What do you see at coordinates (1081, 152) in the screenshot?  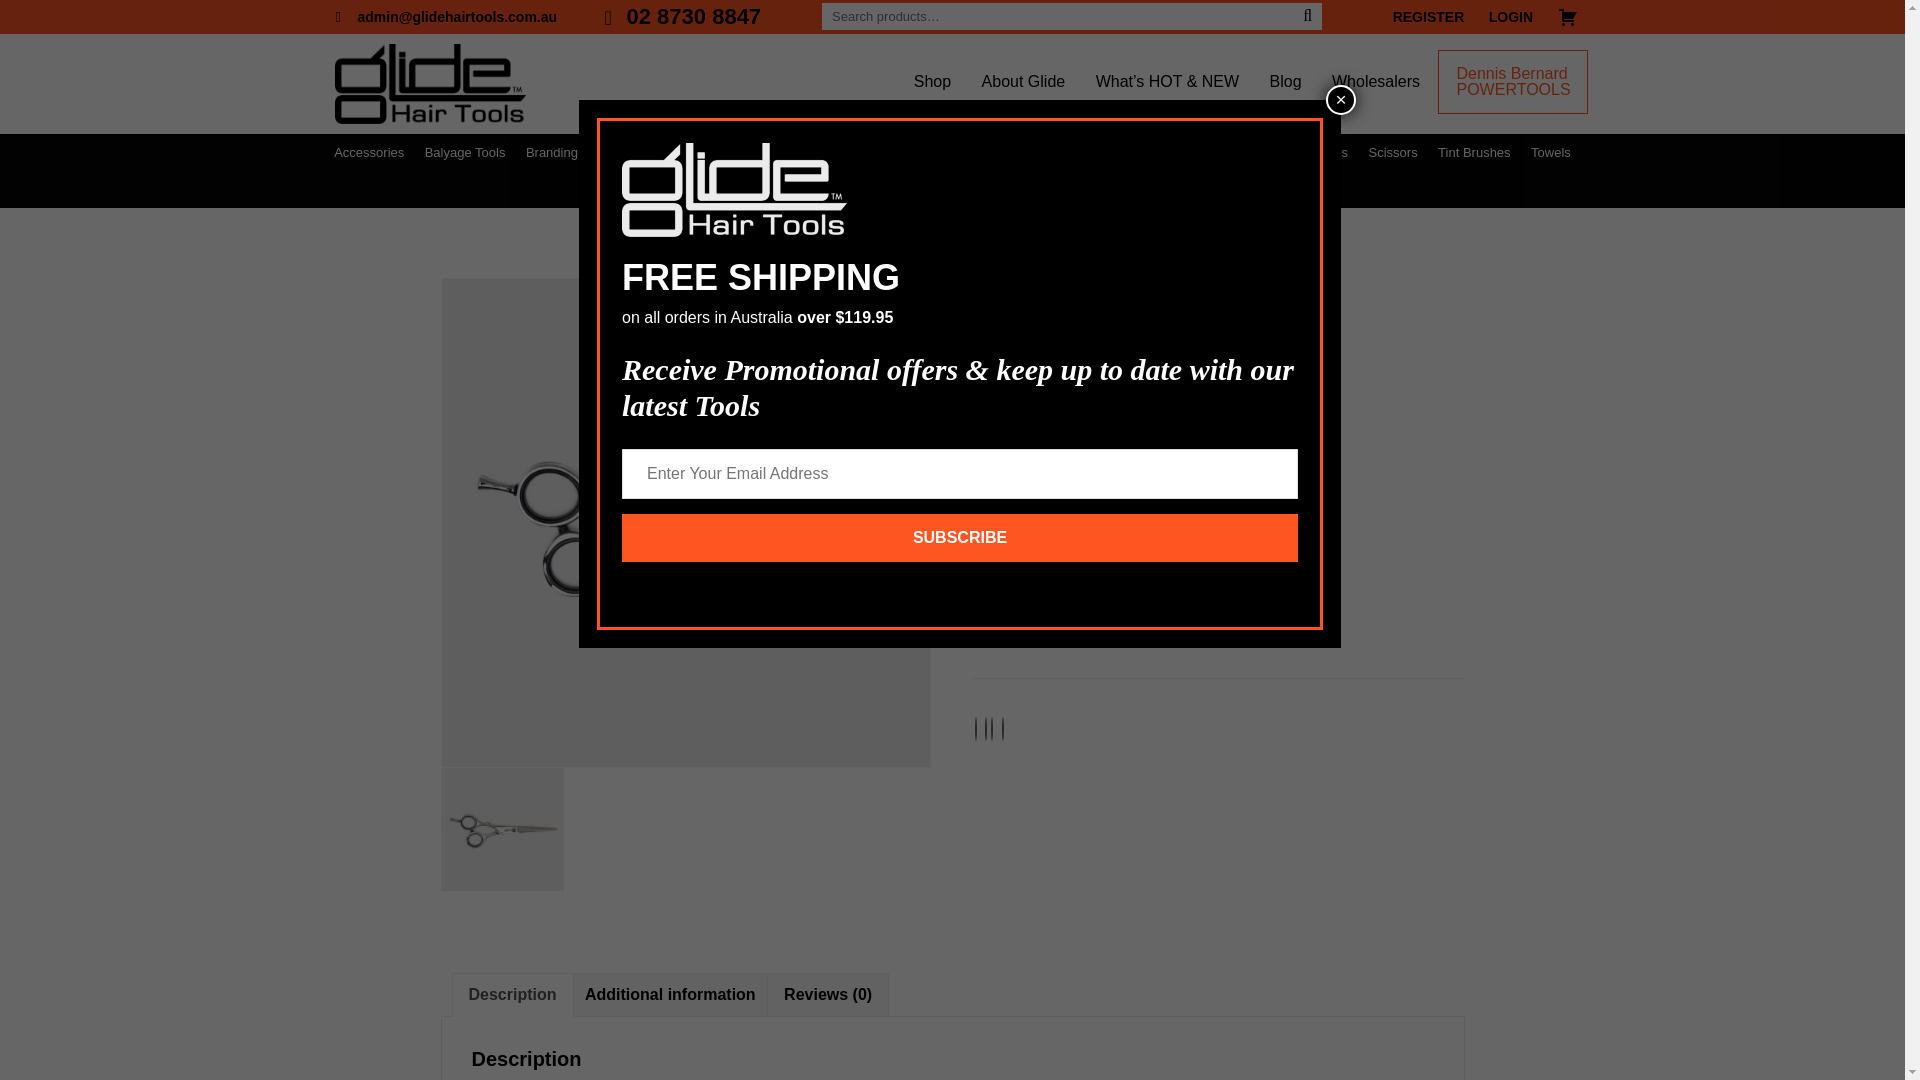 I see `Essence of a Salon` at bounding box center [1081, 152].